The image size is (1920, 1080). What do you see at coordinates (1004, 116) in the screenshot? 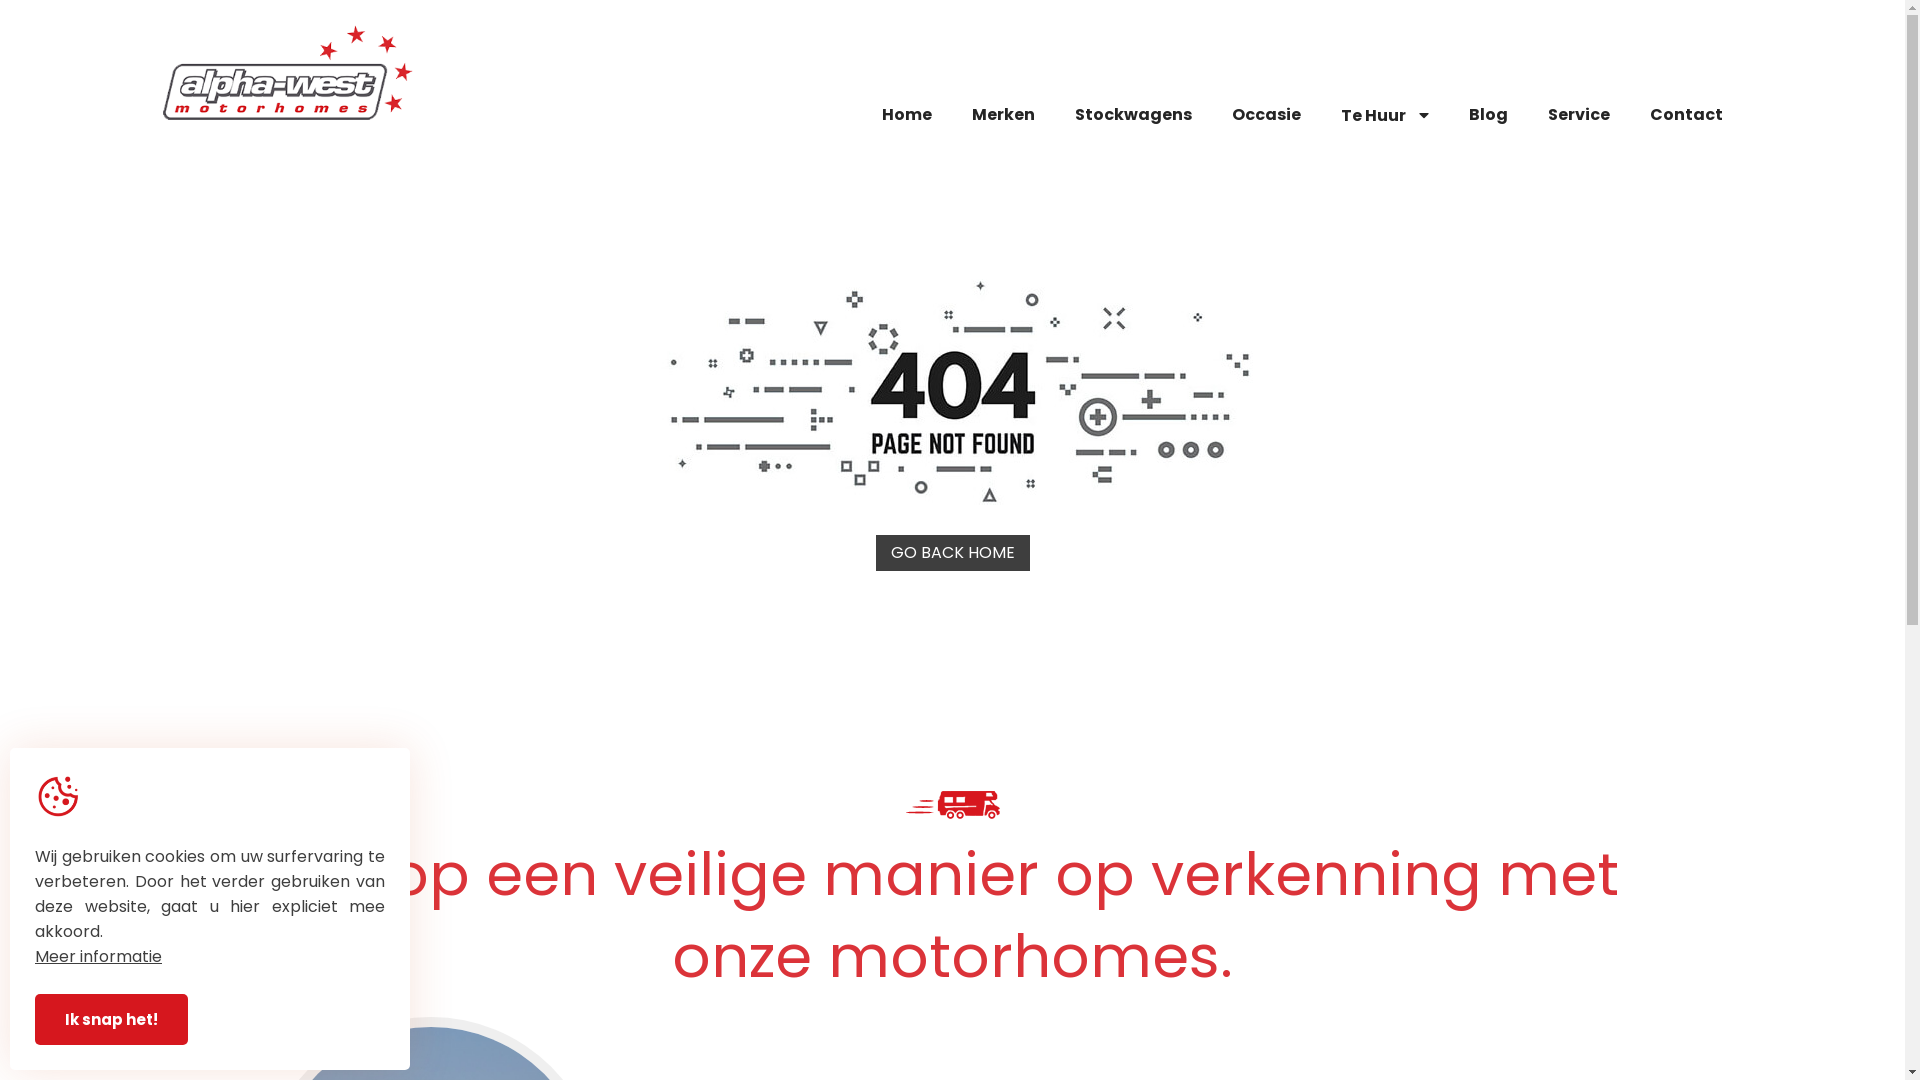
I see `Merken` at bounding box center [1004, 116].